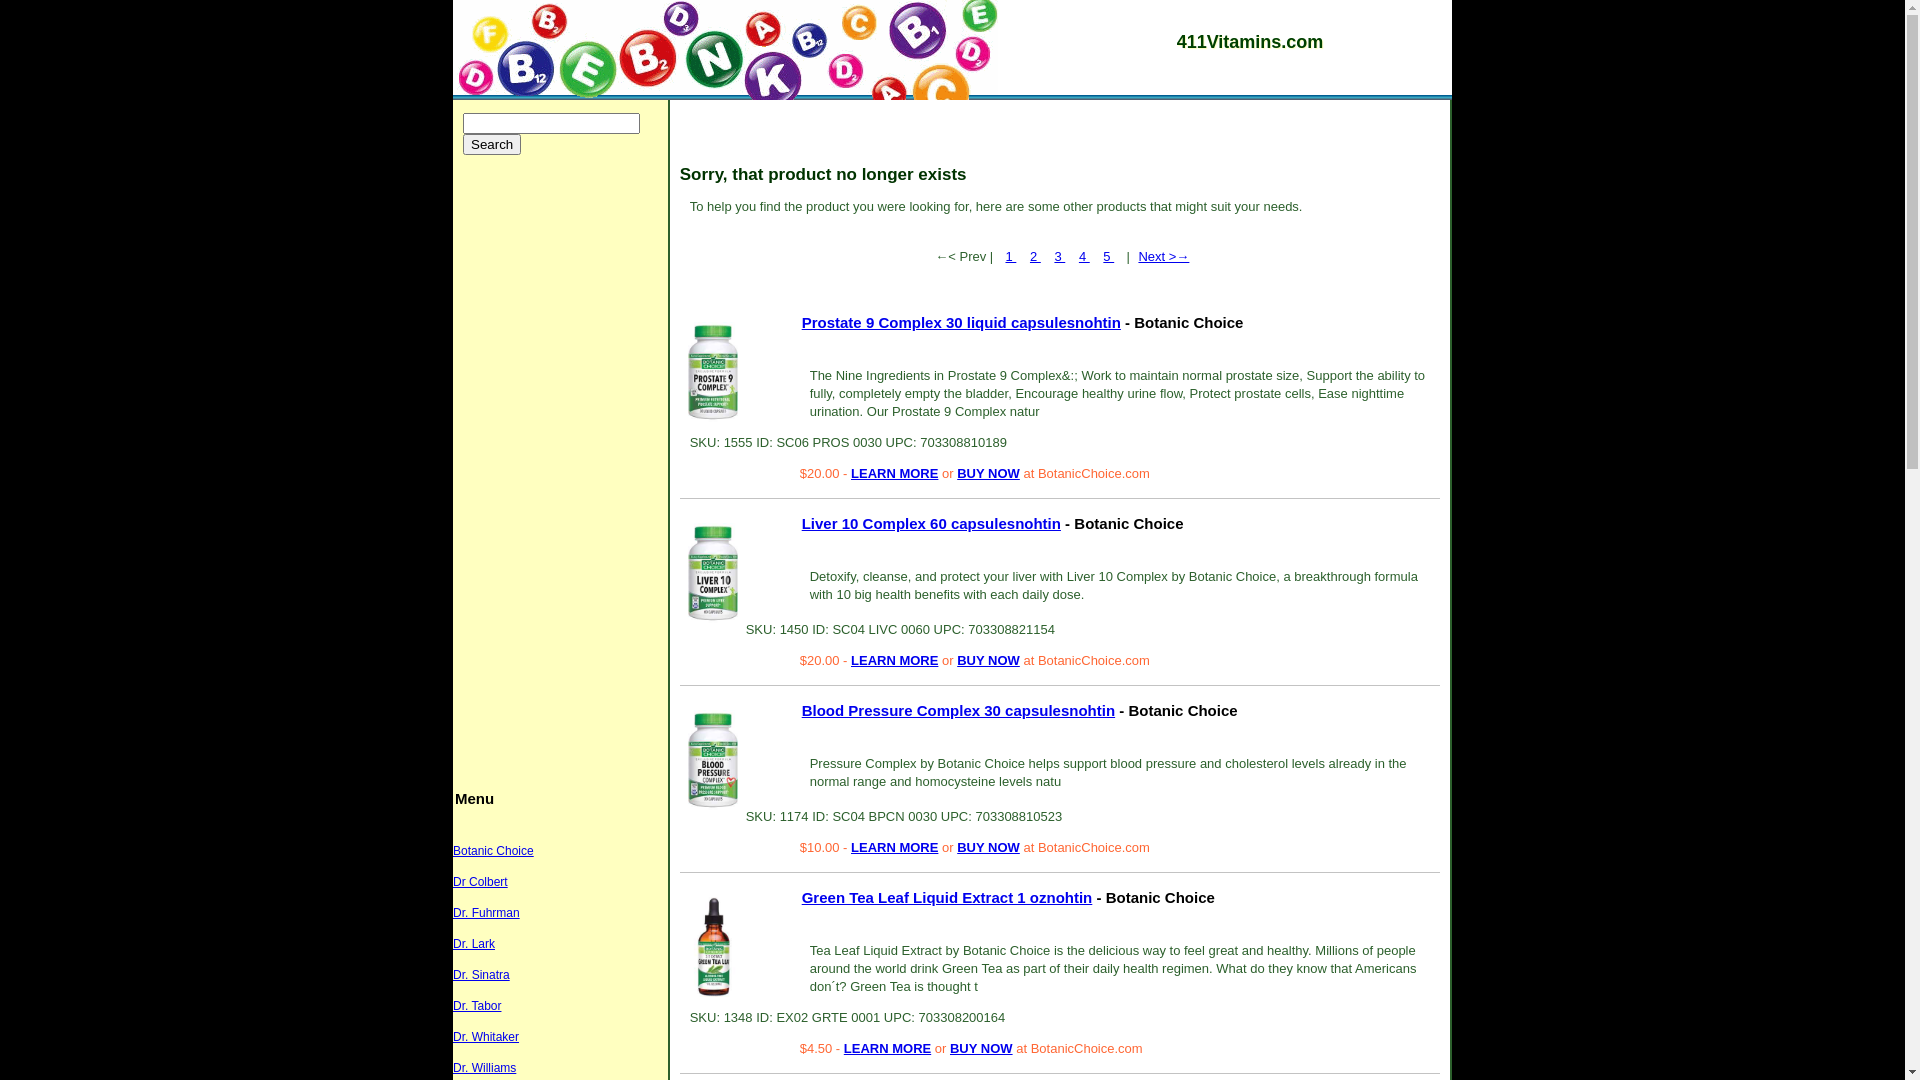  Describe the element at coordinates (713, 947) in the screenshot. I see `Green Tea Leaf Liquid Extract 1 oznohtin` at that location.